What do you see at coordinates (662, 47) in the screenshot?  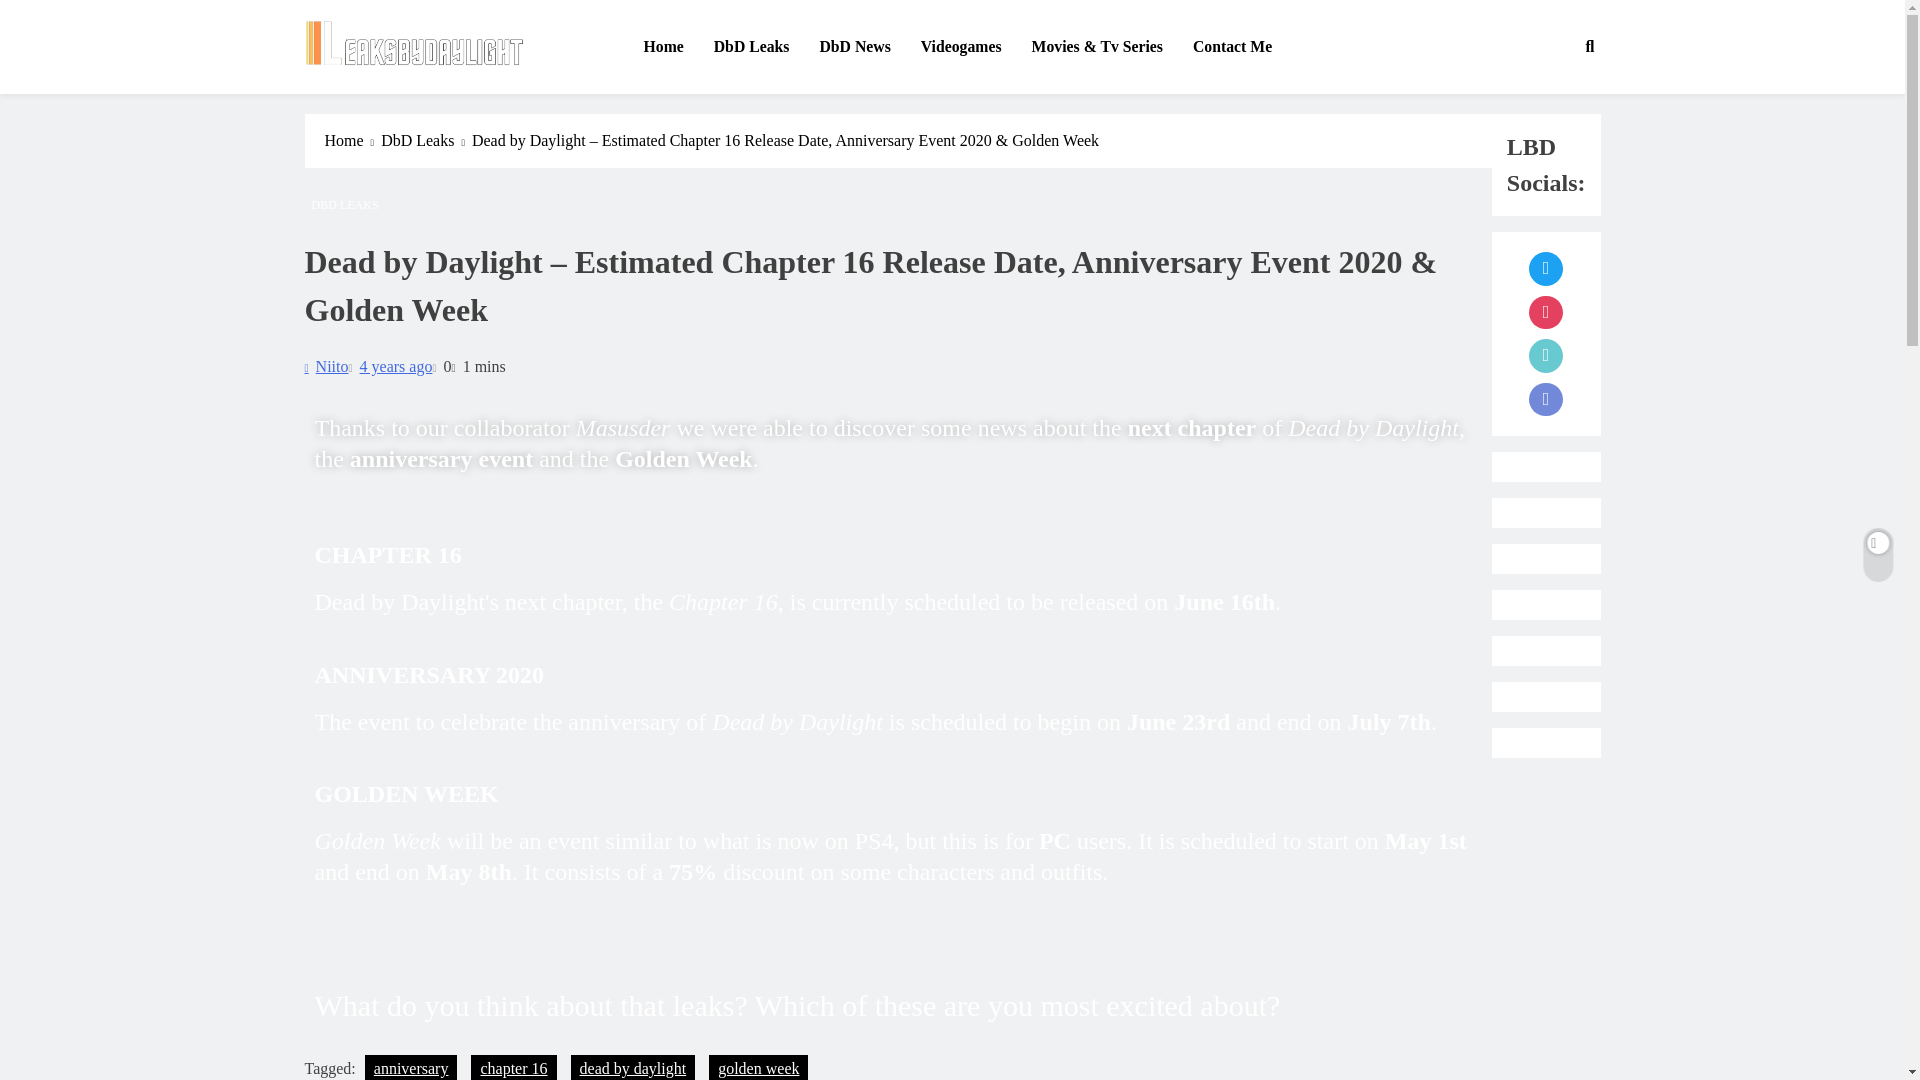 I see `Home` at bounding box center [662, 47].